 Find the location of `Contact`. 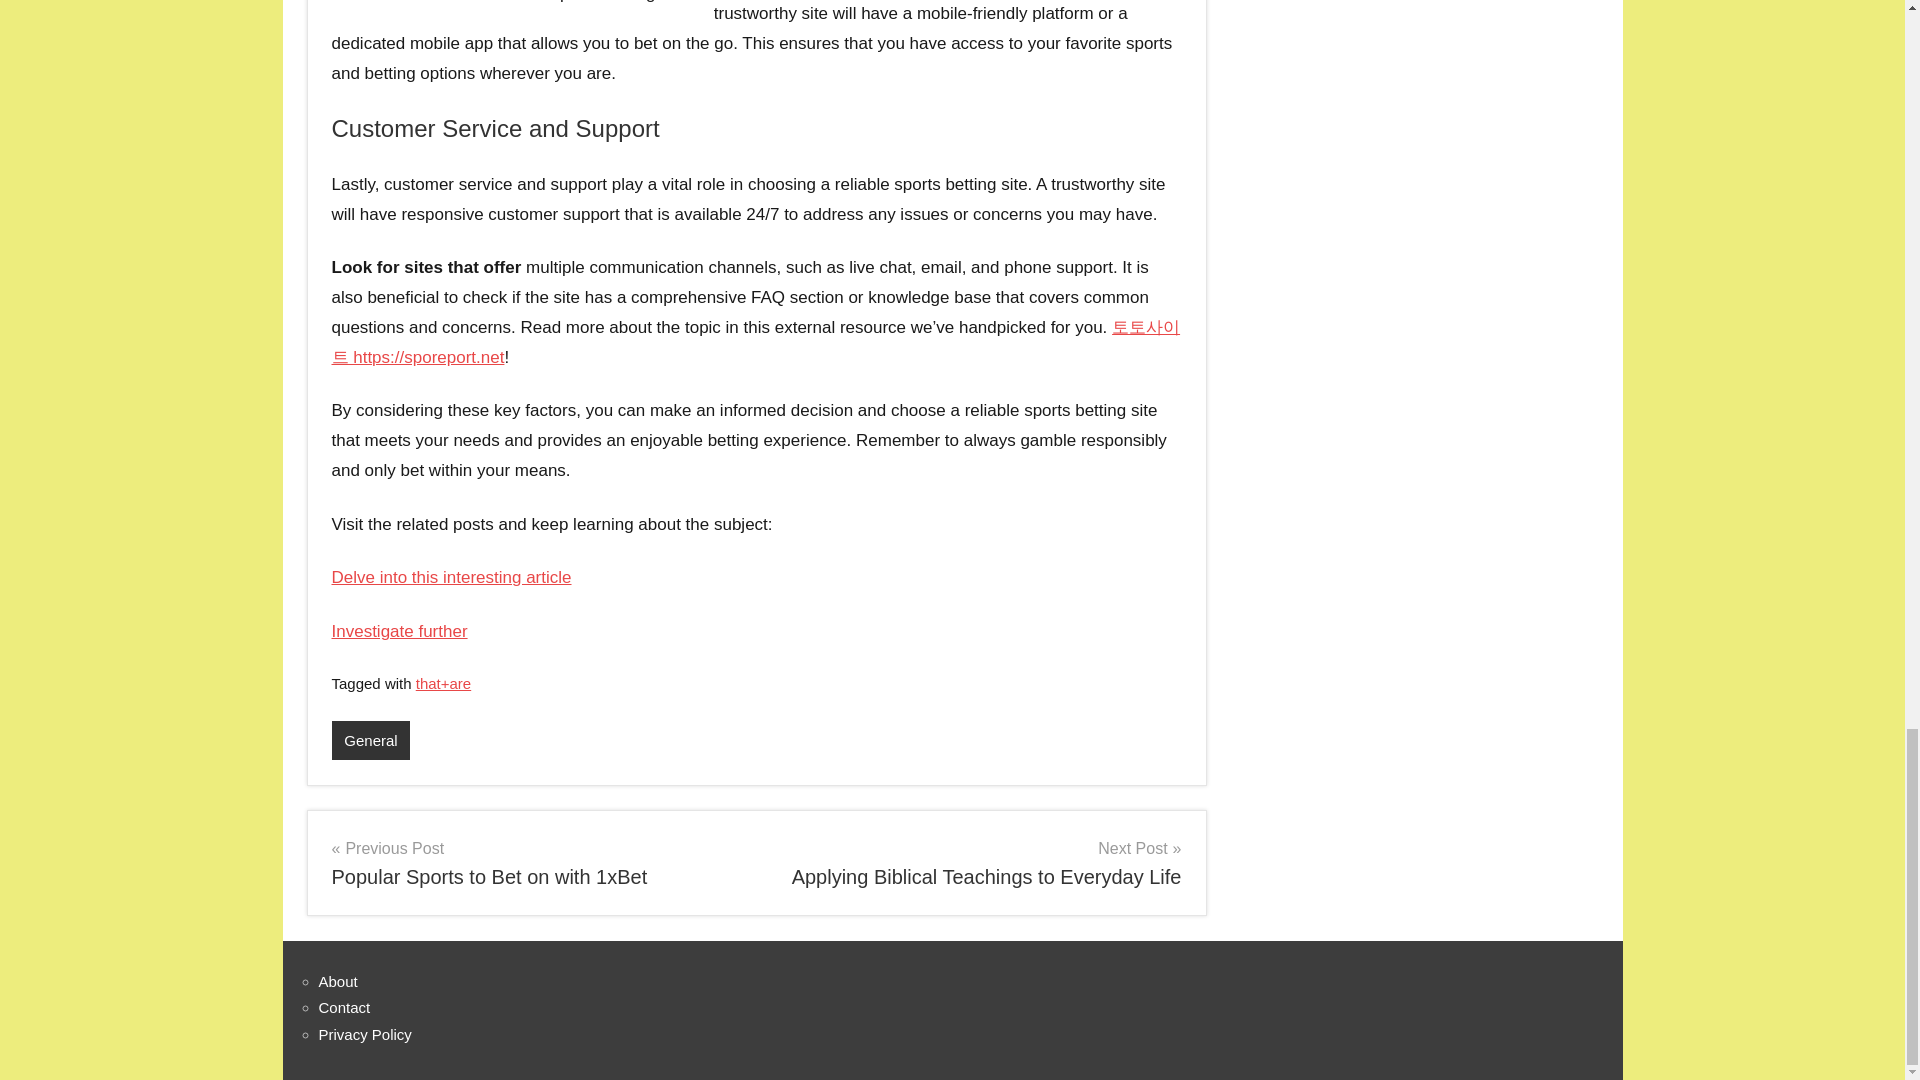

Contact is located at coordinates (344, 1008).